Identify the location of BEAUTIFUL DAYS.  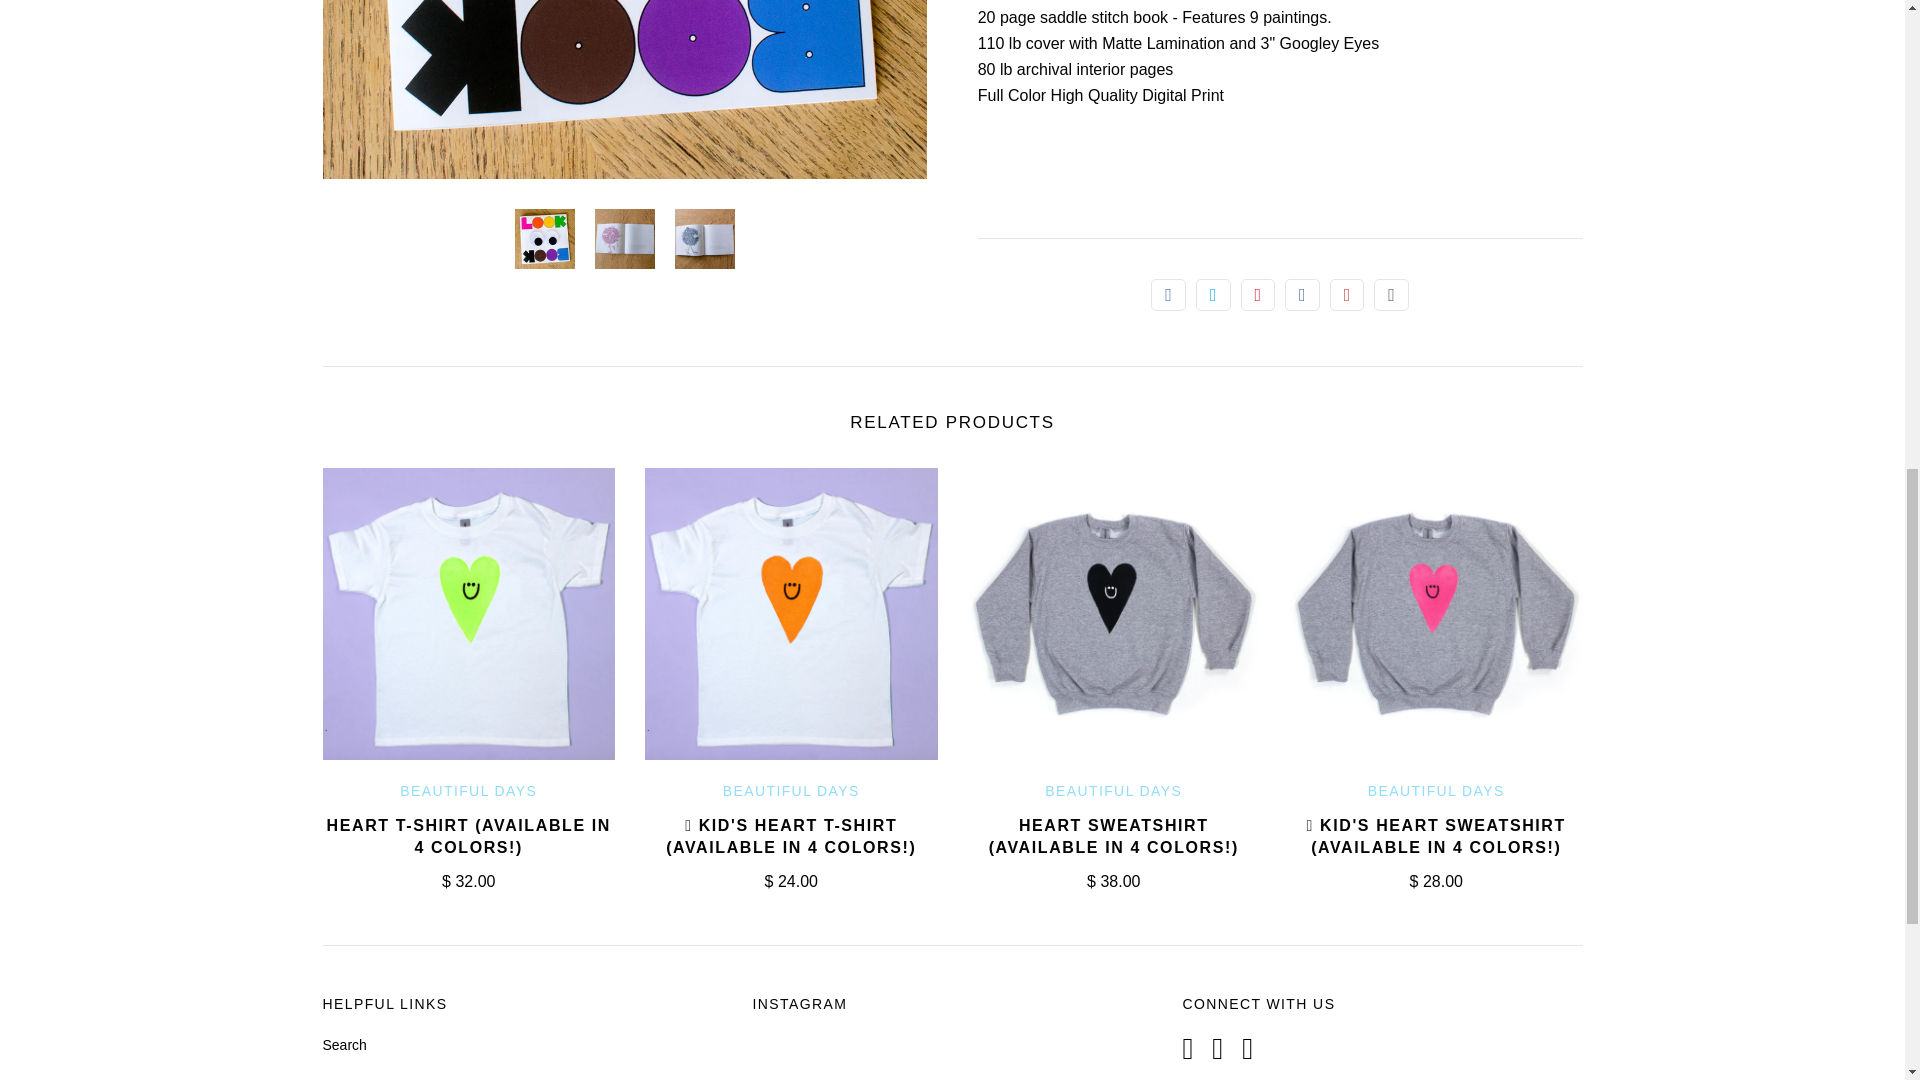
(792, 791).